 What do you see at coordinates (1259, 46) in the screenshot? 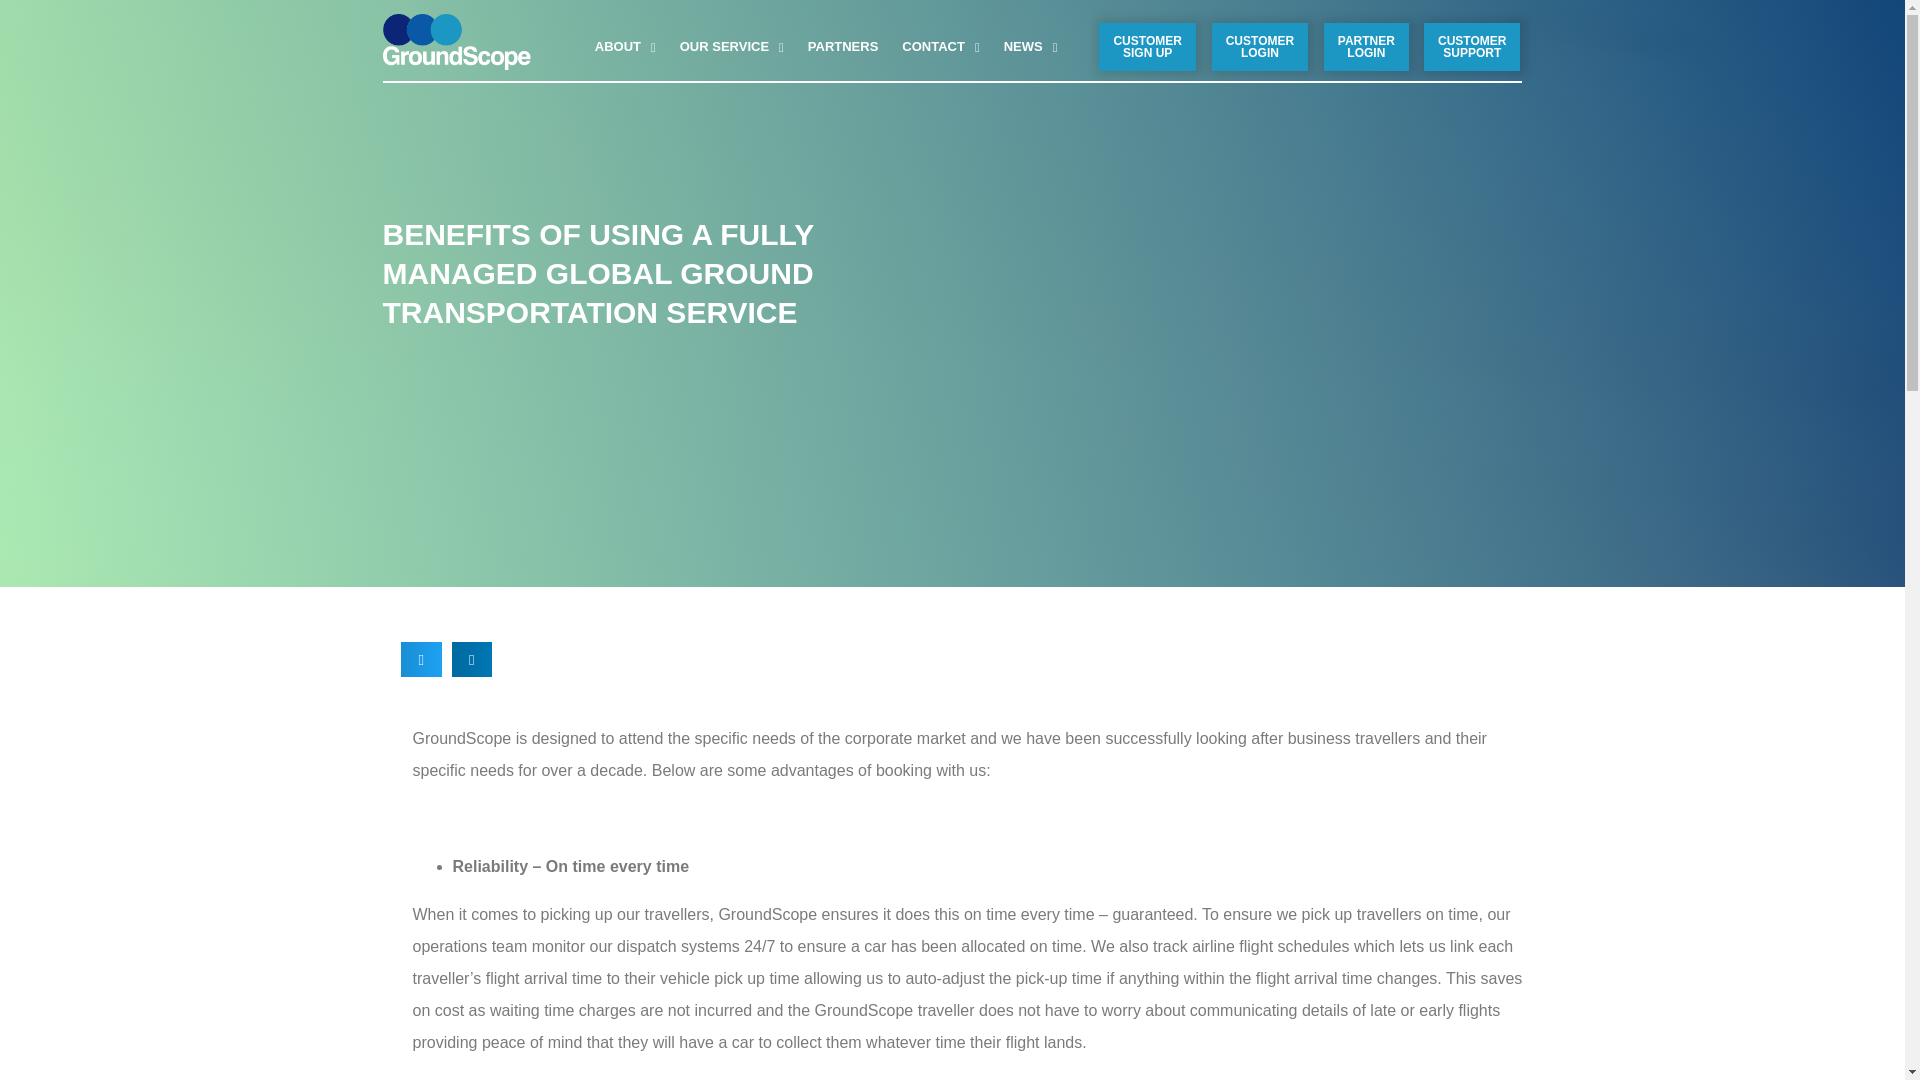
I see `CUSTOMER LOGIN` at bounding box center [1259, 46].